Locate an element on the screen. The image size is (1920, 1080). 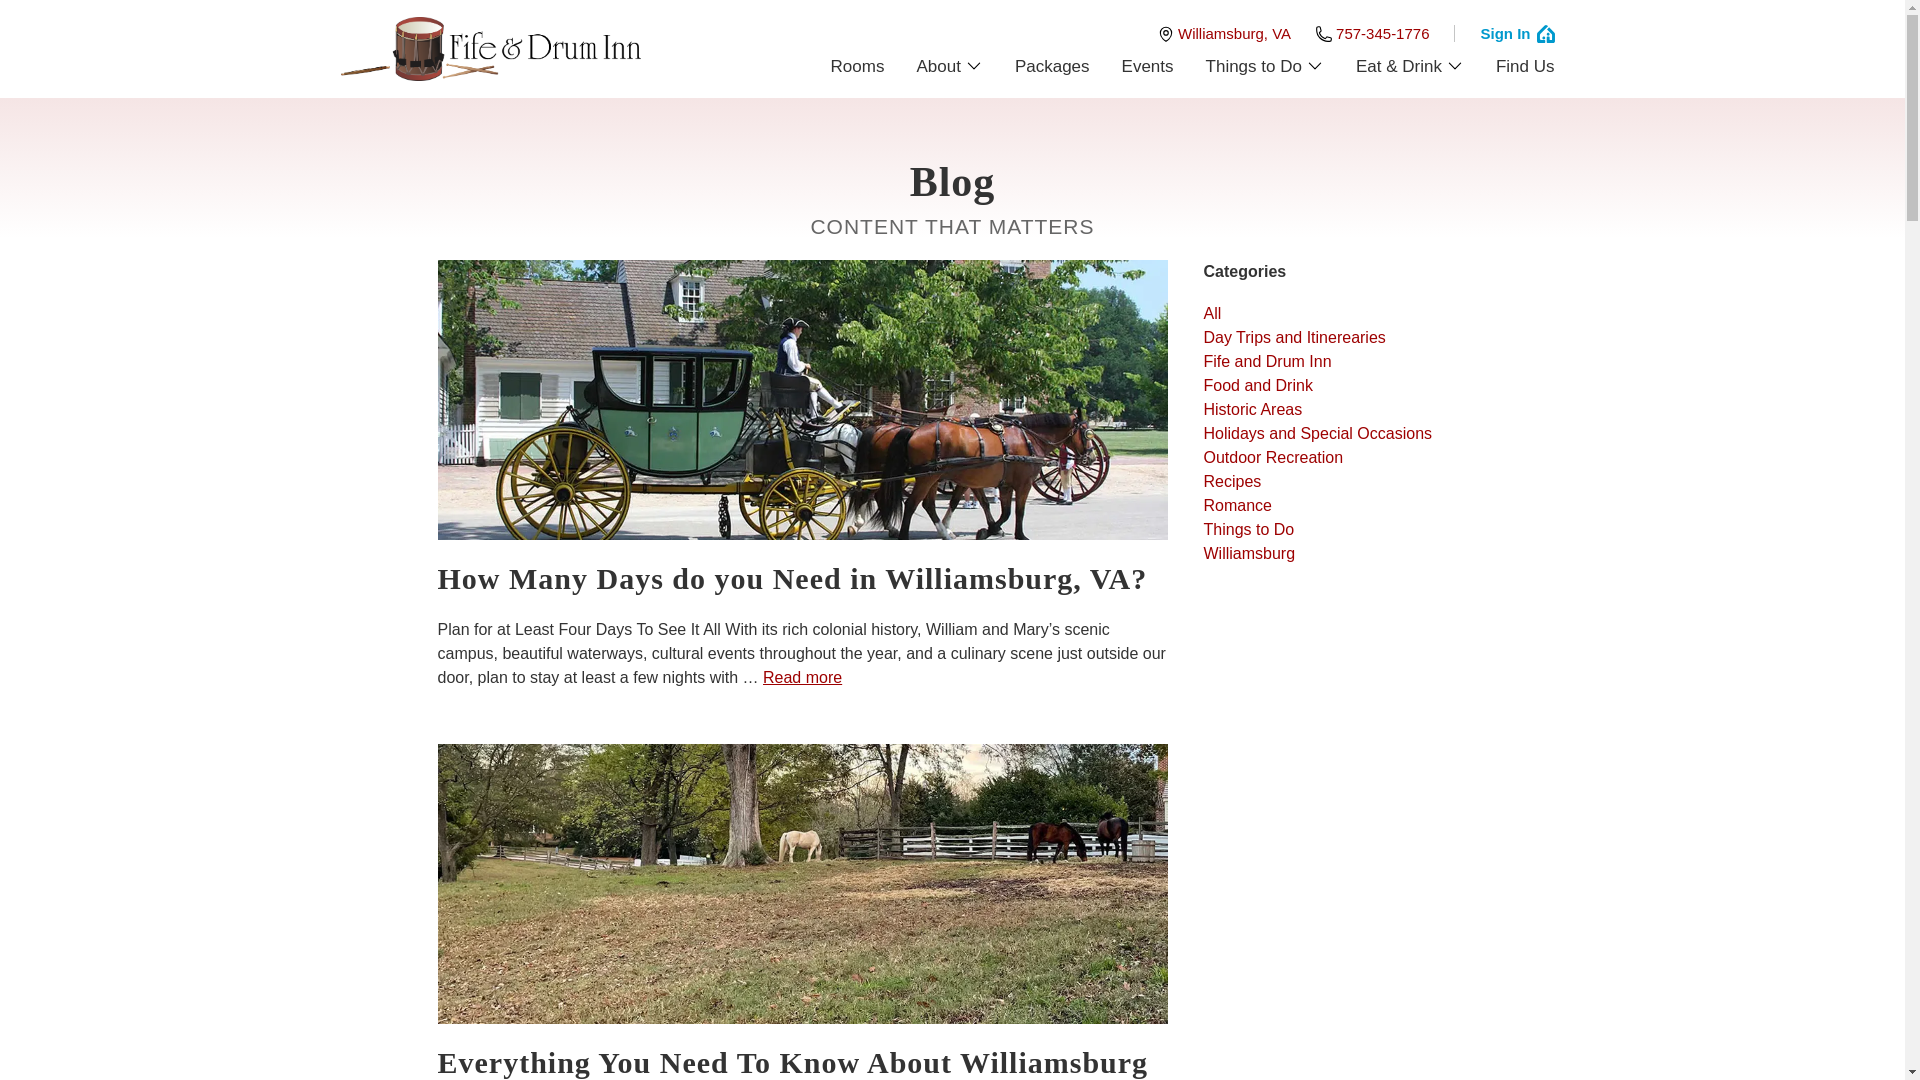
757-345-1776 is located at coordinates (1372, 33).